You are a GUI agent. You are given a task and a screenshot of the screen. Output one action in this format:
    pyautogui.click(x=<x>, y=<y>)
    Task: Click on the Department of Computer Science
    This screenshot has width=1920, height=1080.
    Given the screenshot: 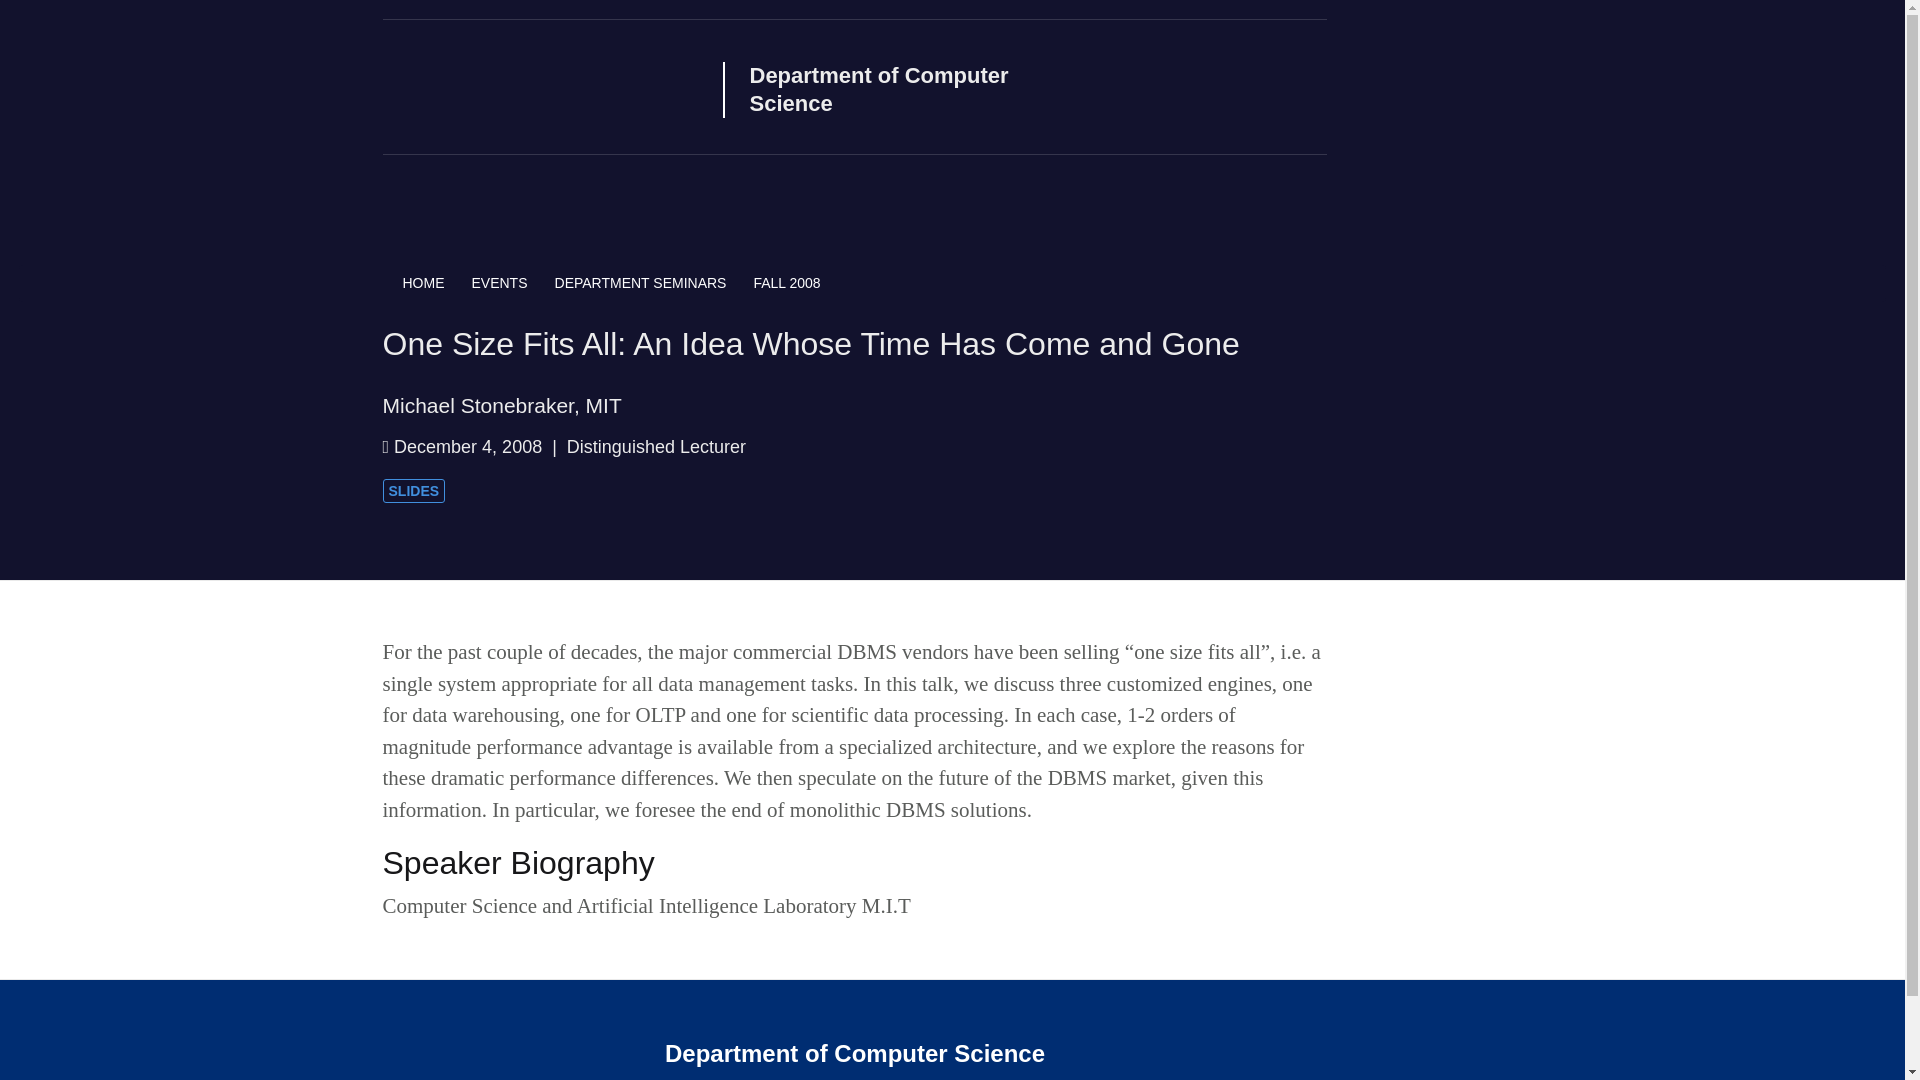 What is the action you would take?
    pyautogui.click(x=916, y=89)
    